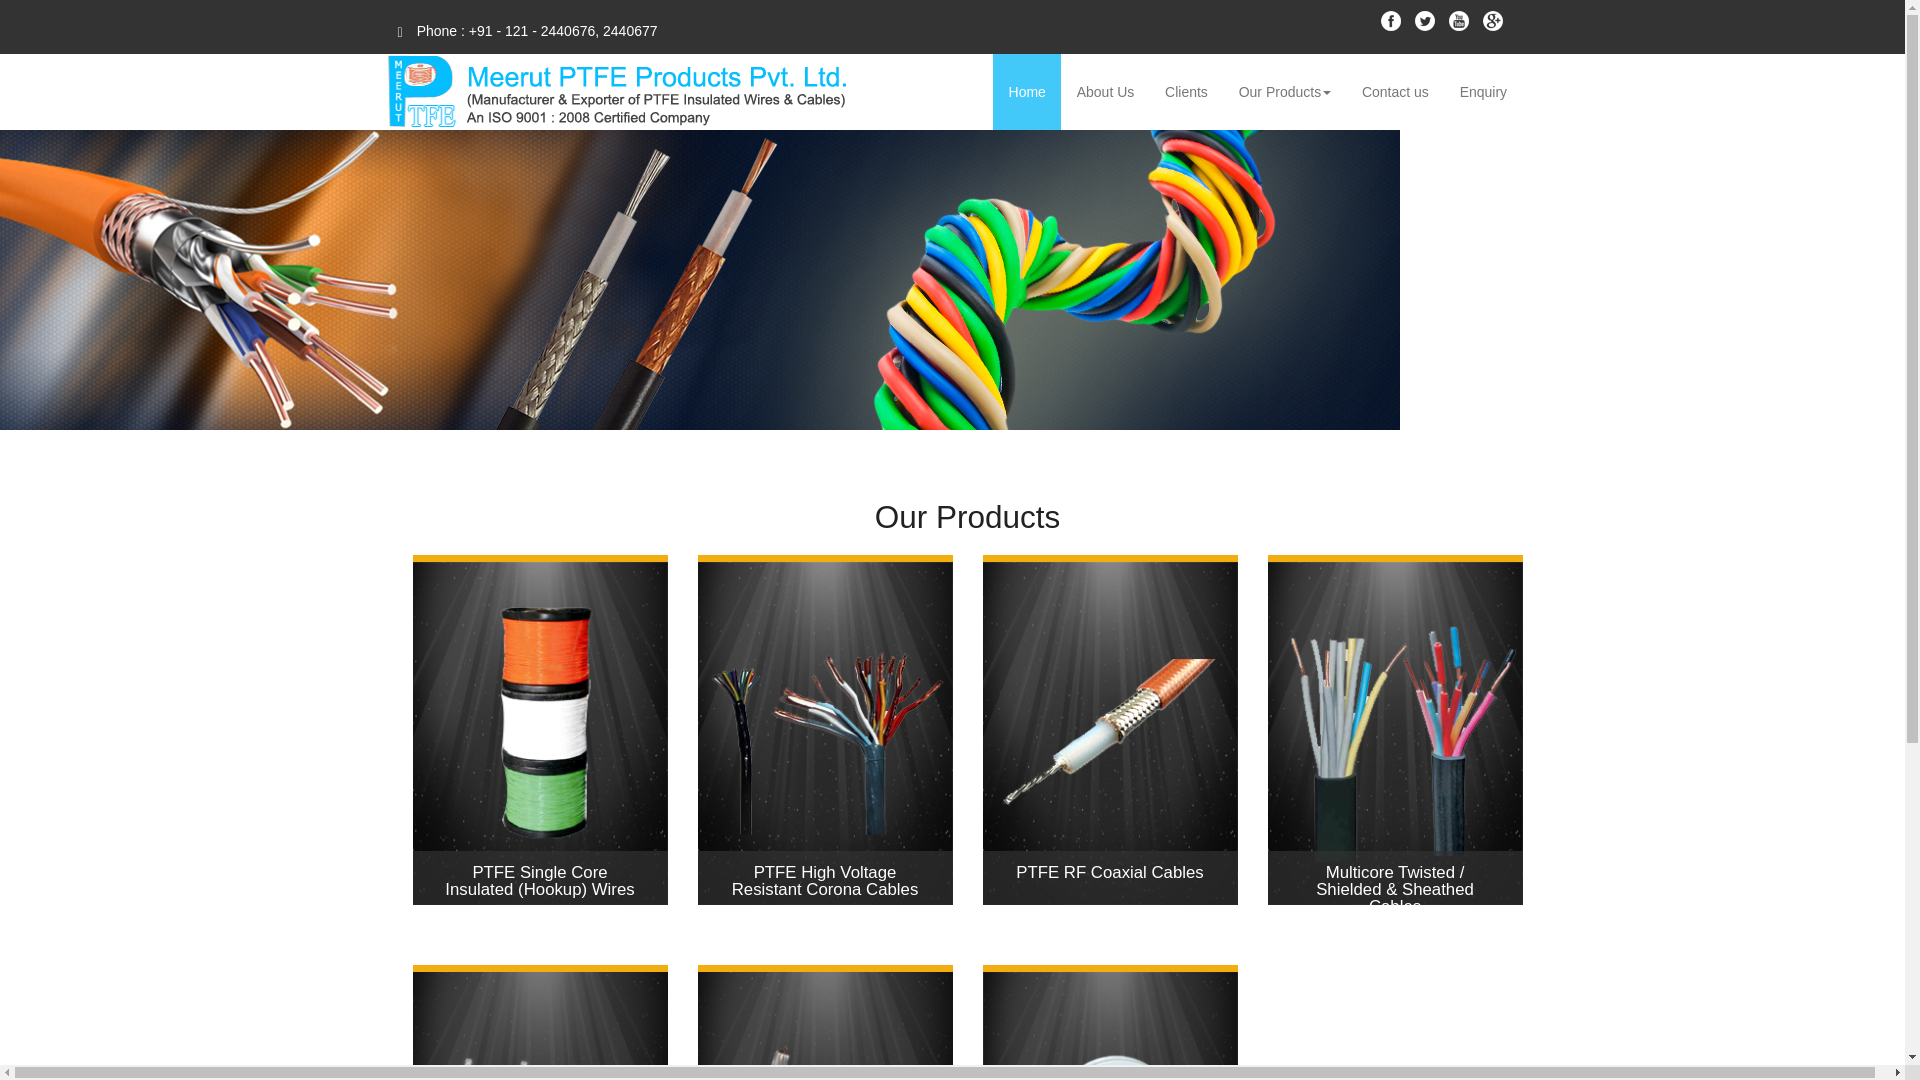 The image size is (1920, 1080). What do you see at coordinates (1104, 92) in the screenshot?
I see `About Us` at bounding box center [1104, 92].